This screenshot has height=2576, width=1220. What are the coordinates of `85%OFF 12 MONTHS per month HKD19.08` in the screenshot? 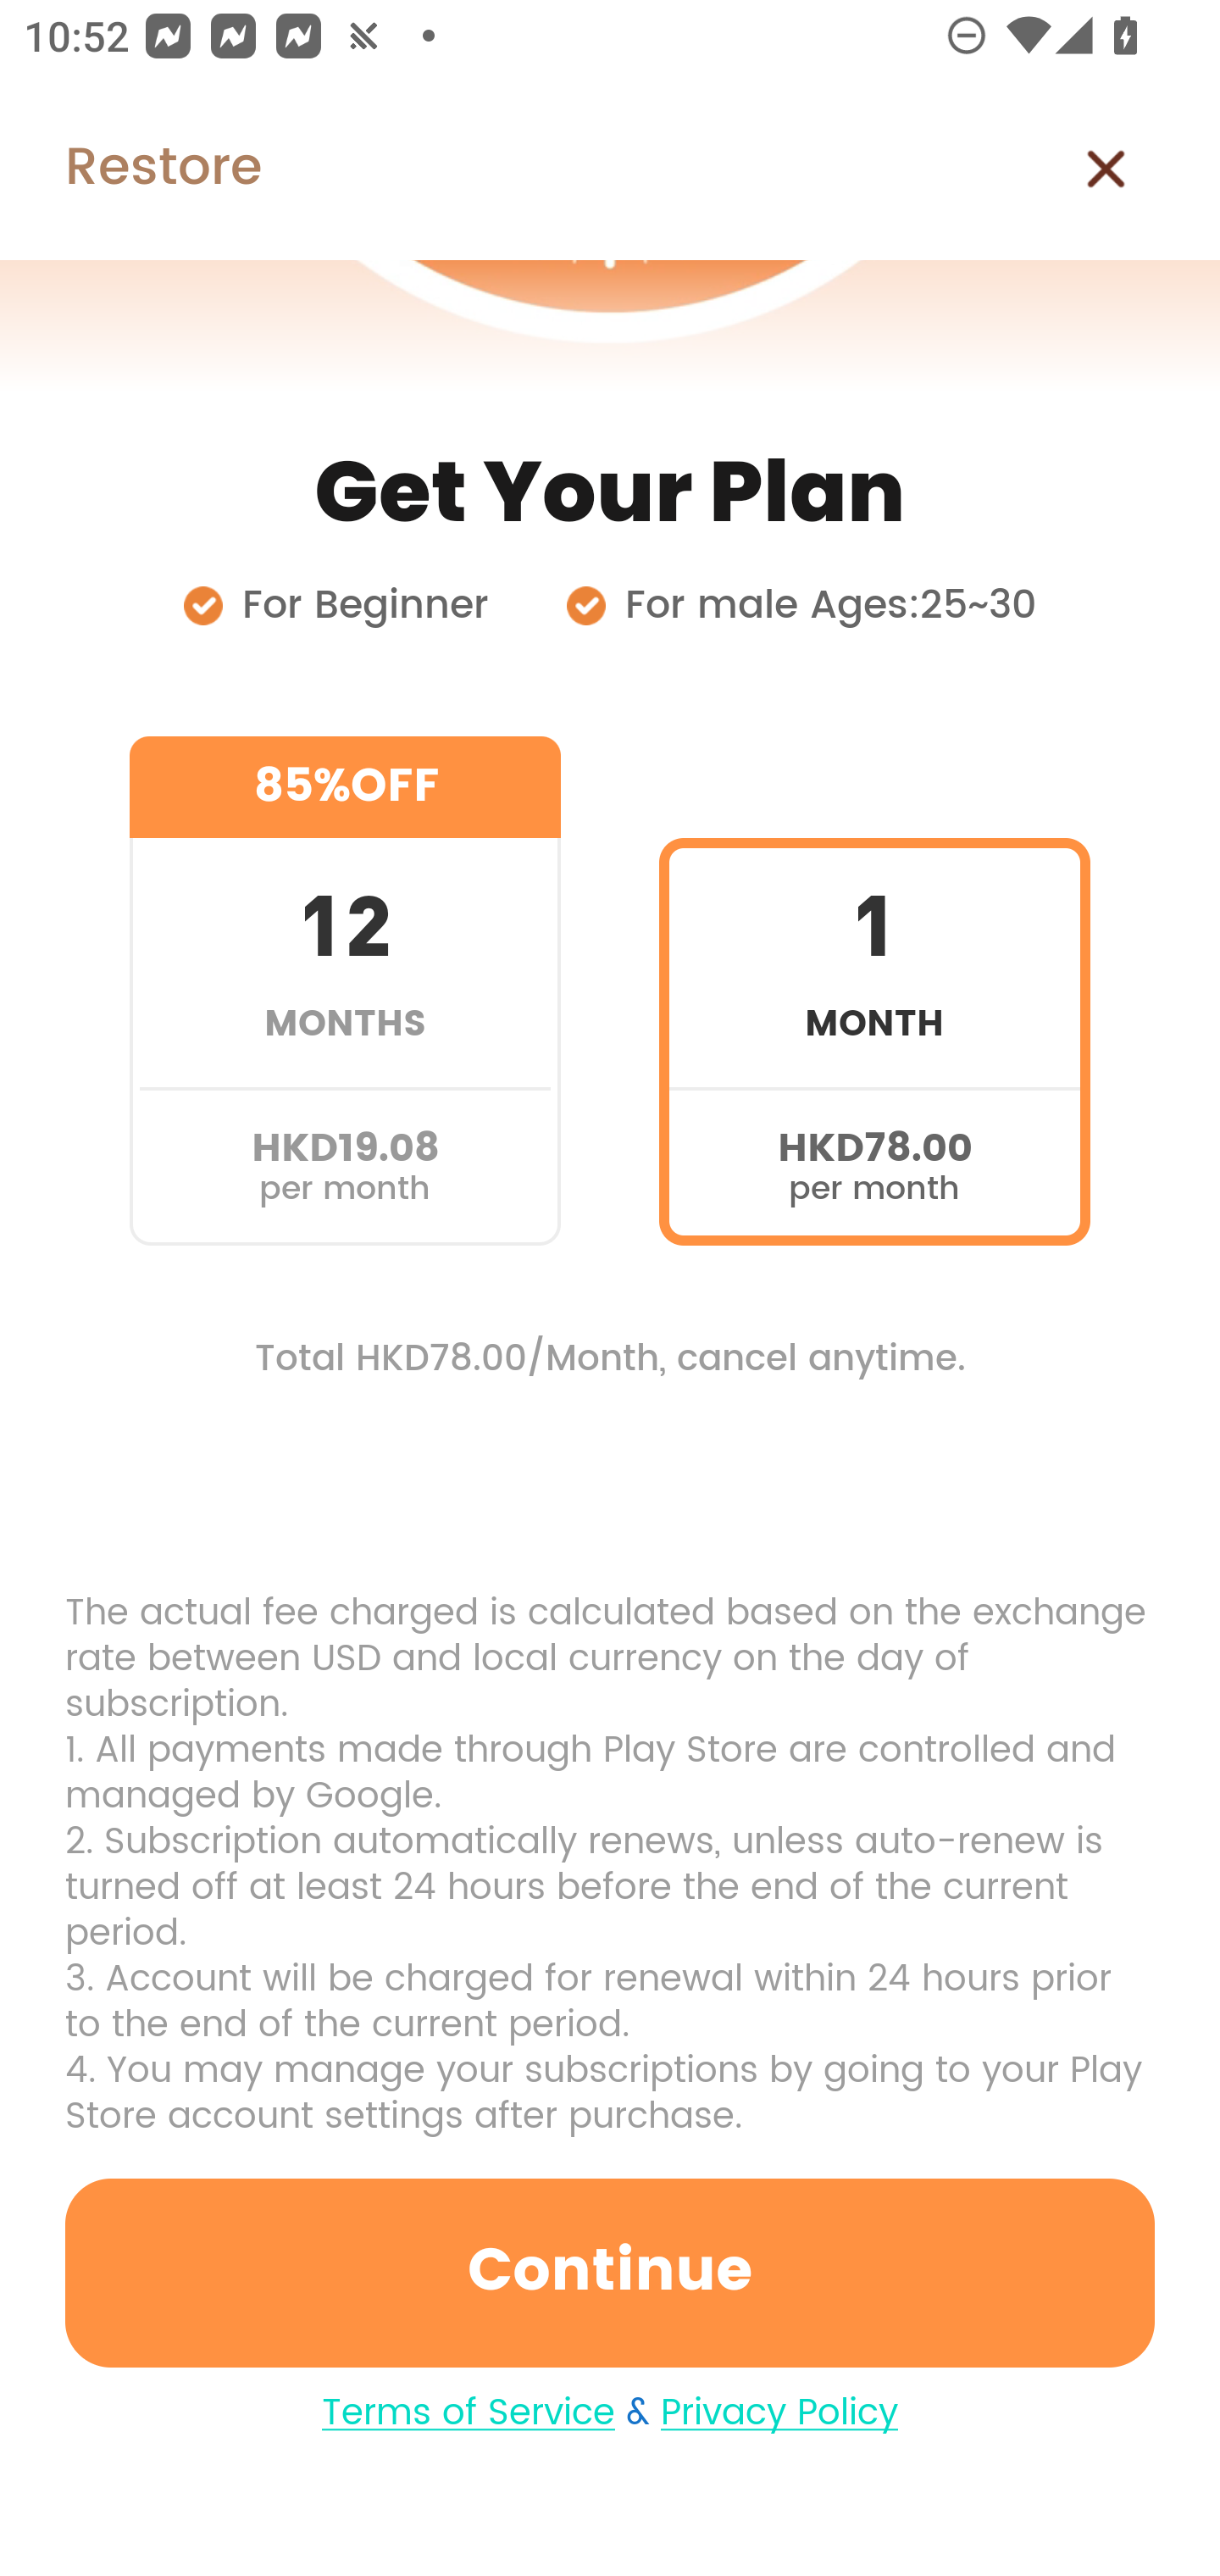 It's located at (345, 991).